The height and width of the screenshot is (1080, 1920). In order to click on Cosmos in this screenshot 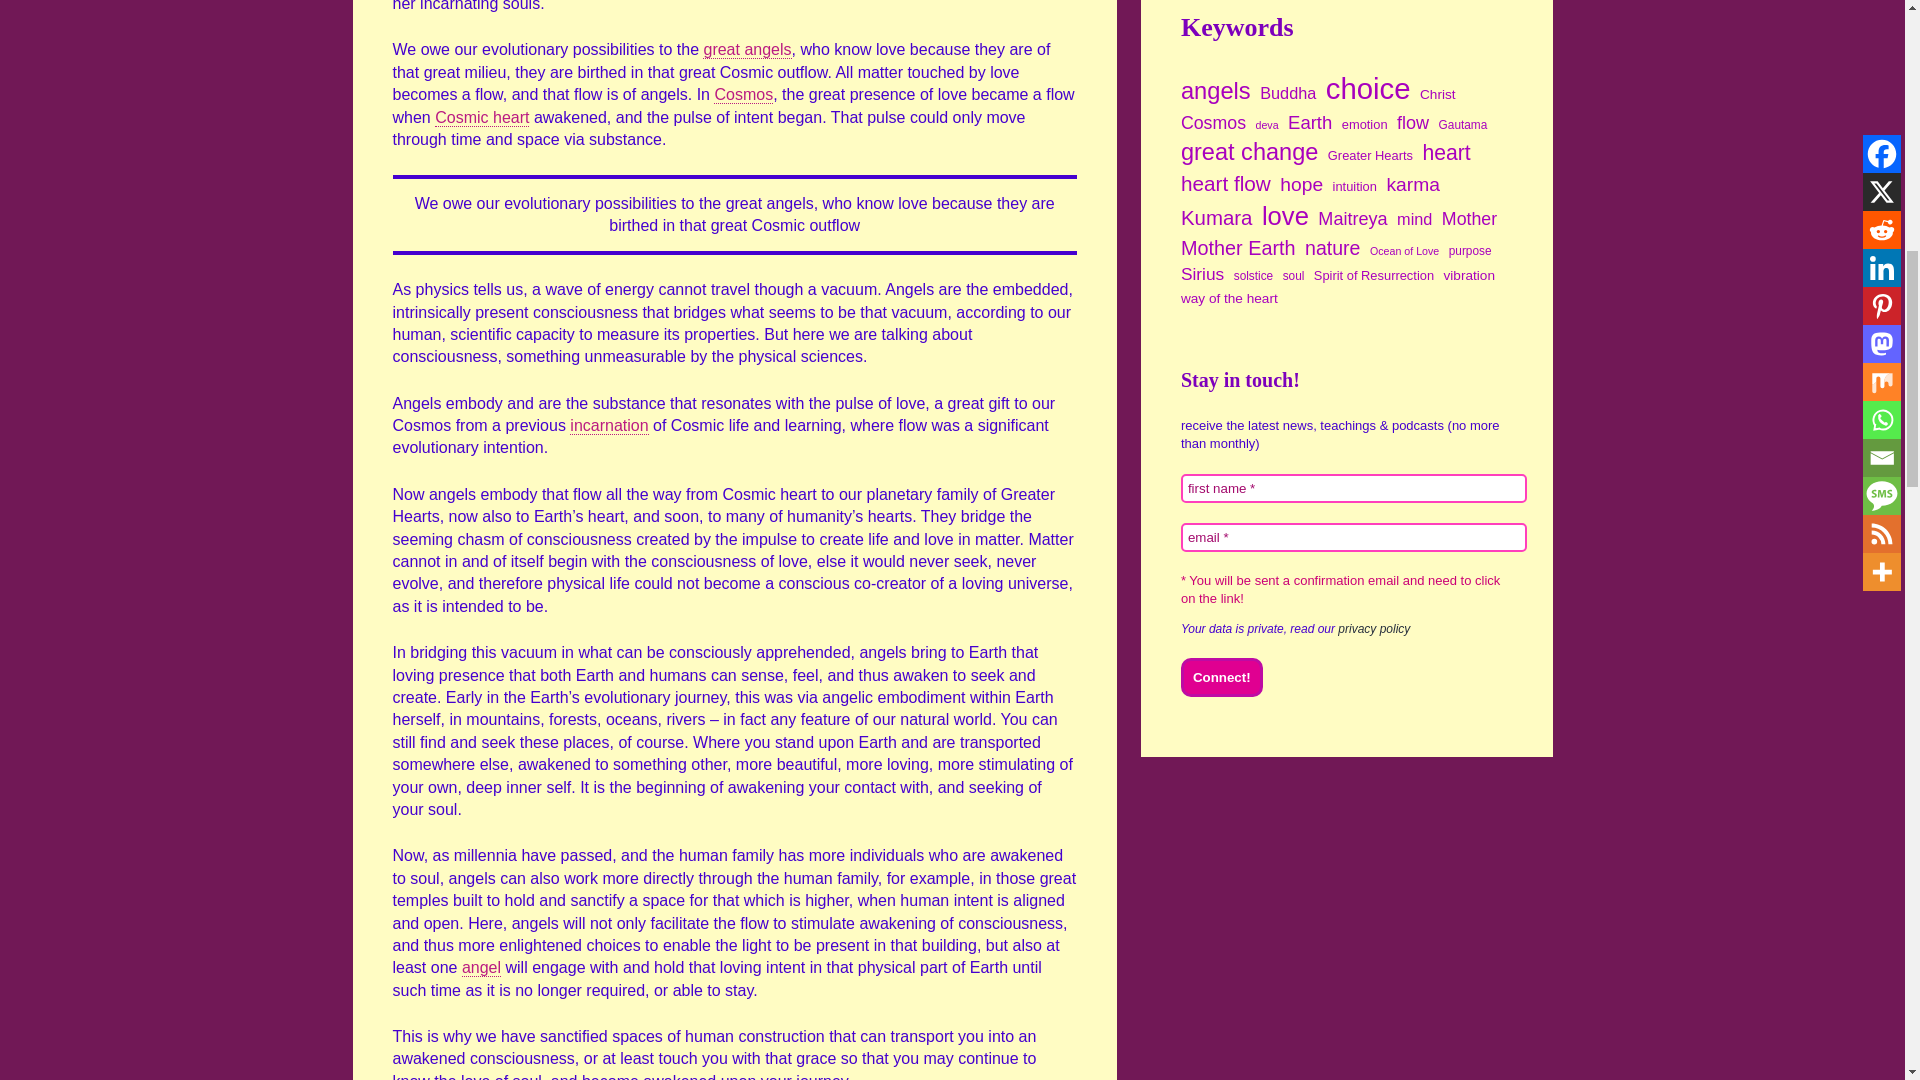, I will do `click(744, 94)`.